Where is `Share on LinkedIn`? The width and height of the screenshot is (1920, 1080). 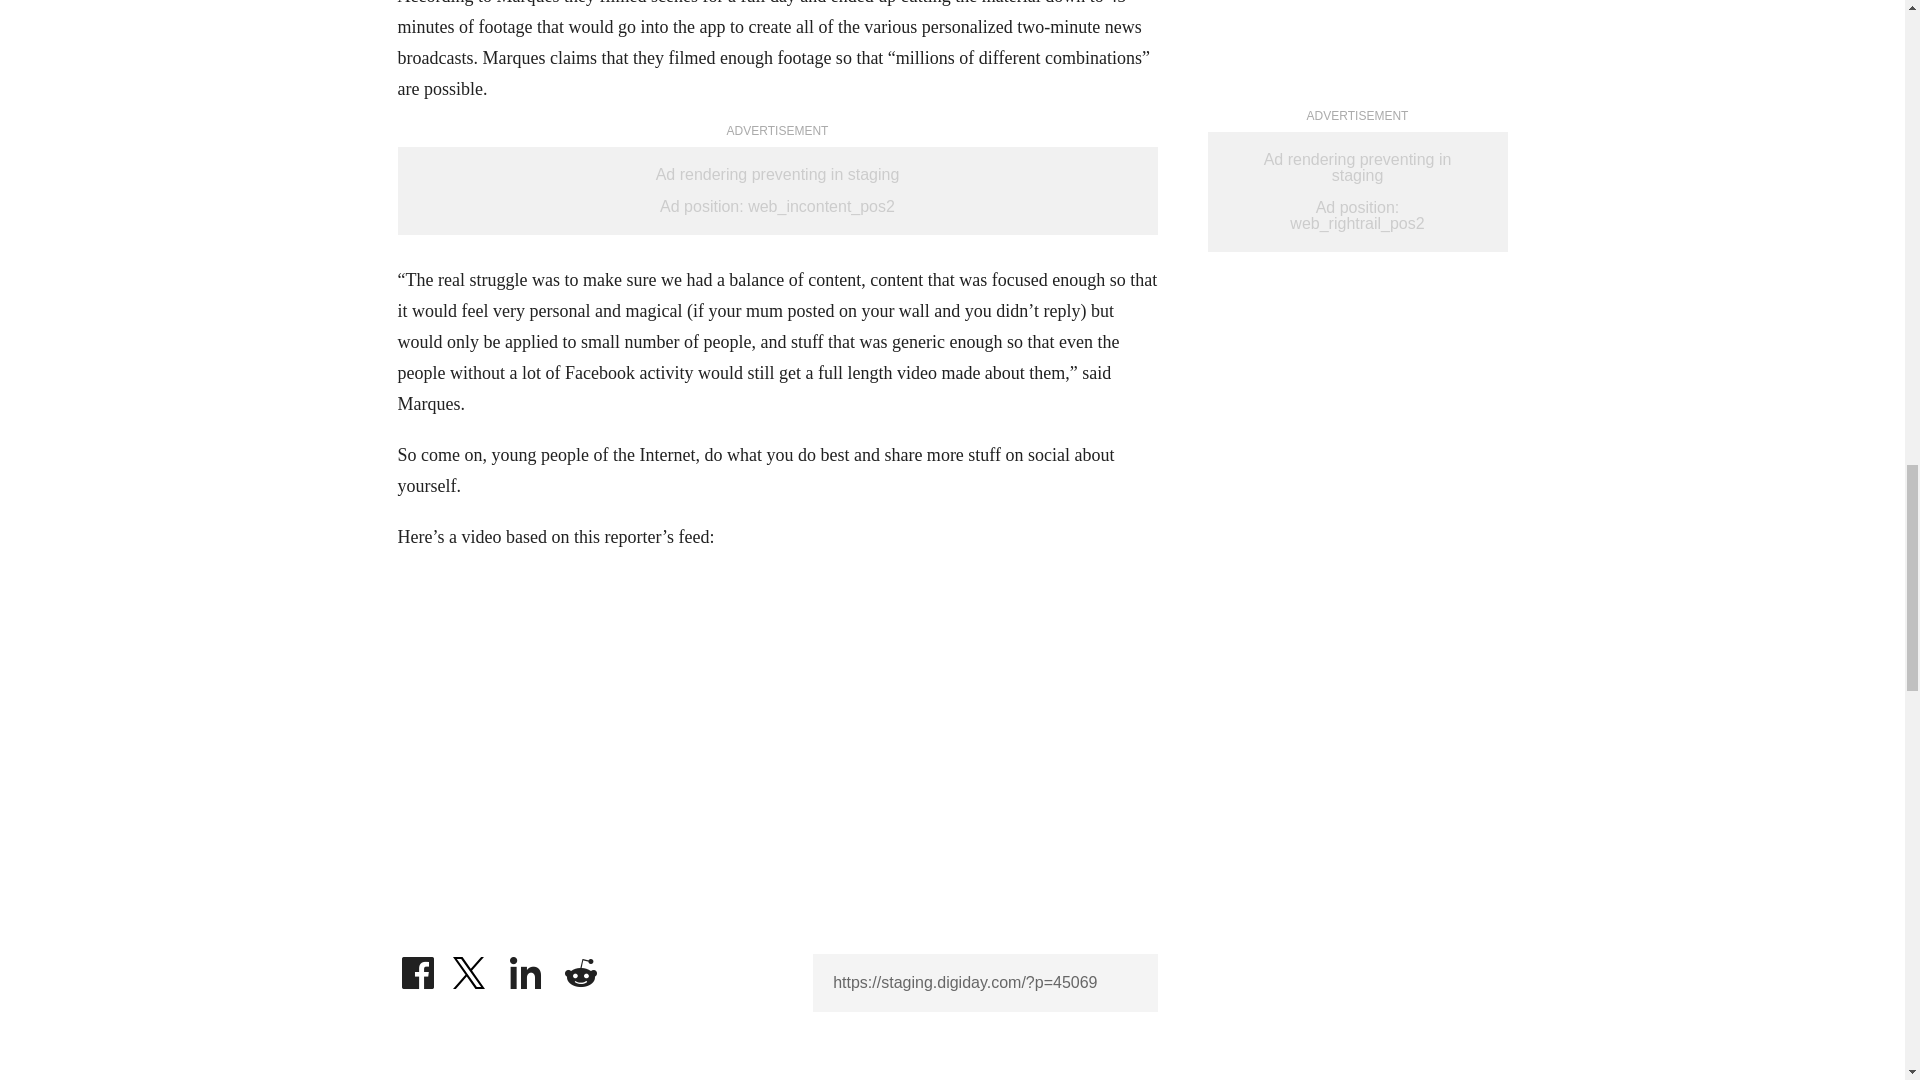 Share on LinkedIn is located at coordinates (526, 968).